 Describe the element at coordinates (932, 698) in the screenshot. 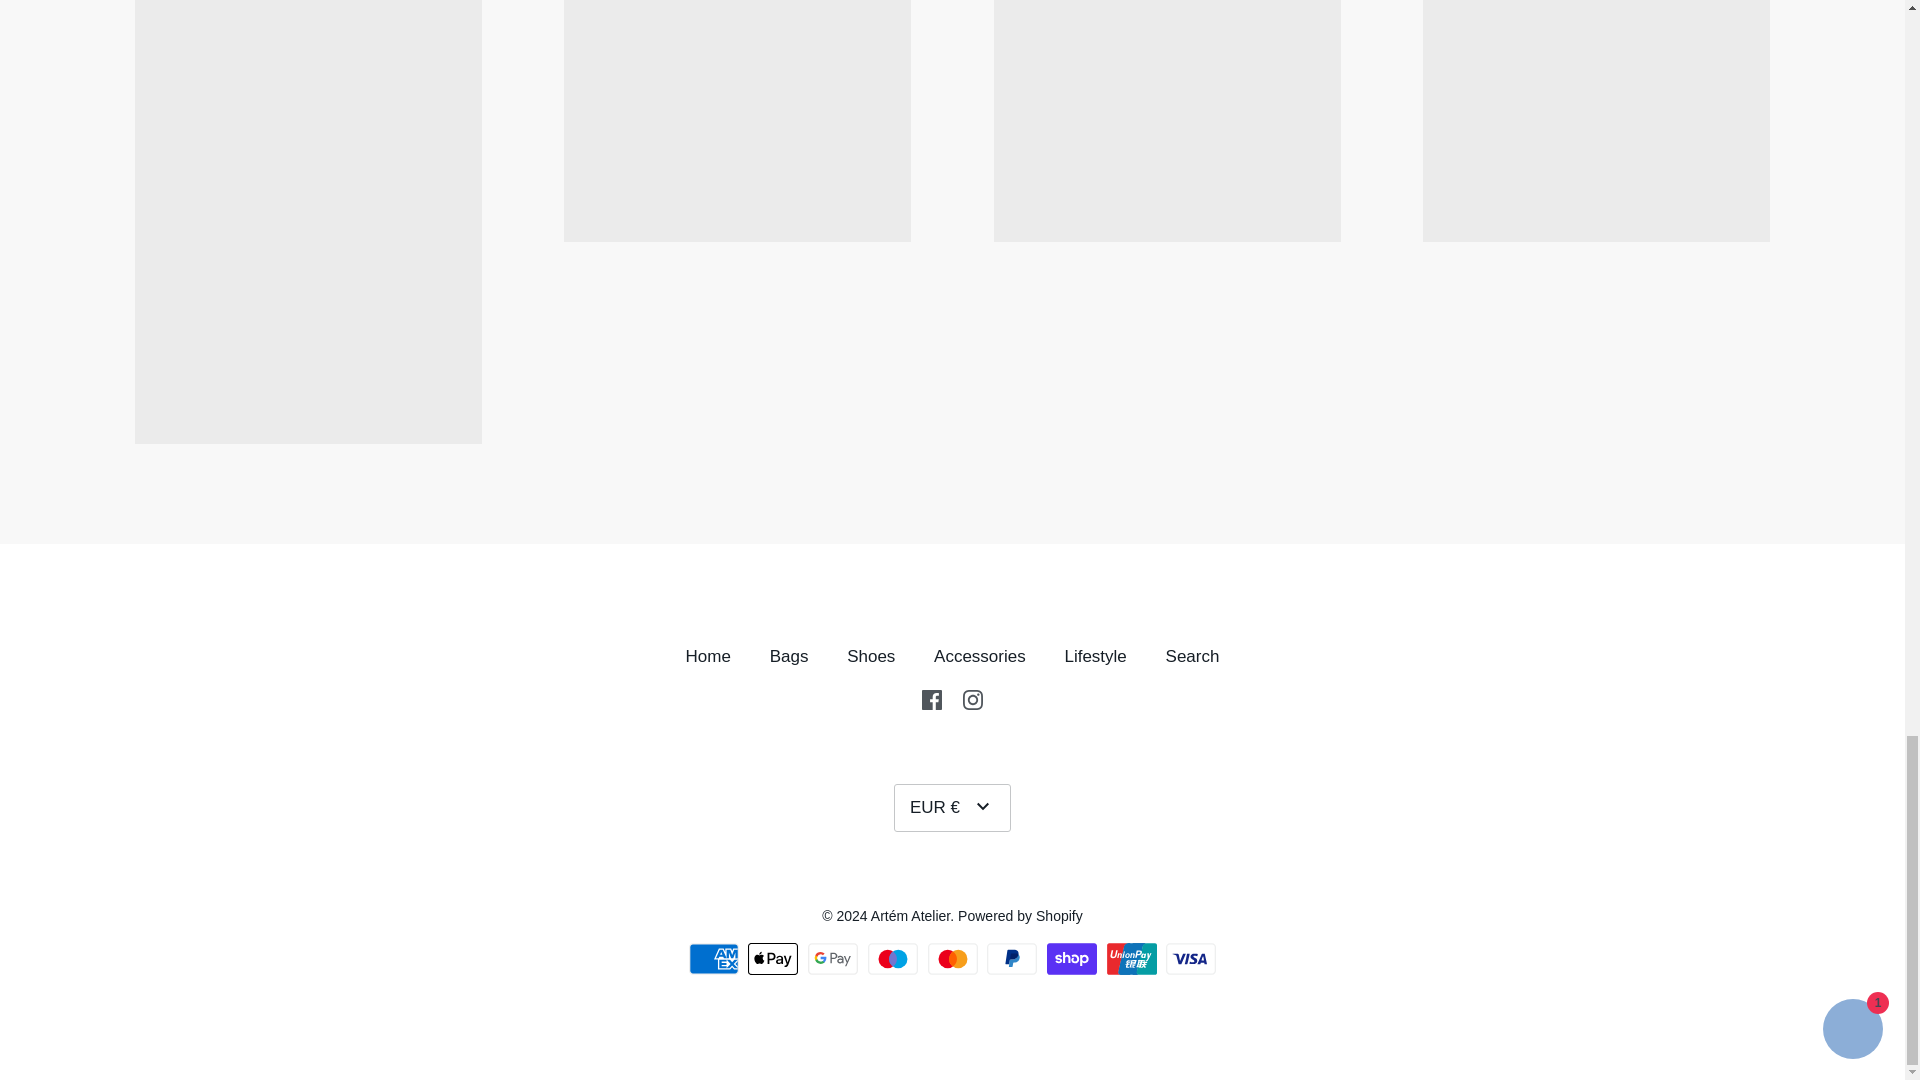

I see `Facebook` at that location.